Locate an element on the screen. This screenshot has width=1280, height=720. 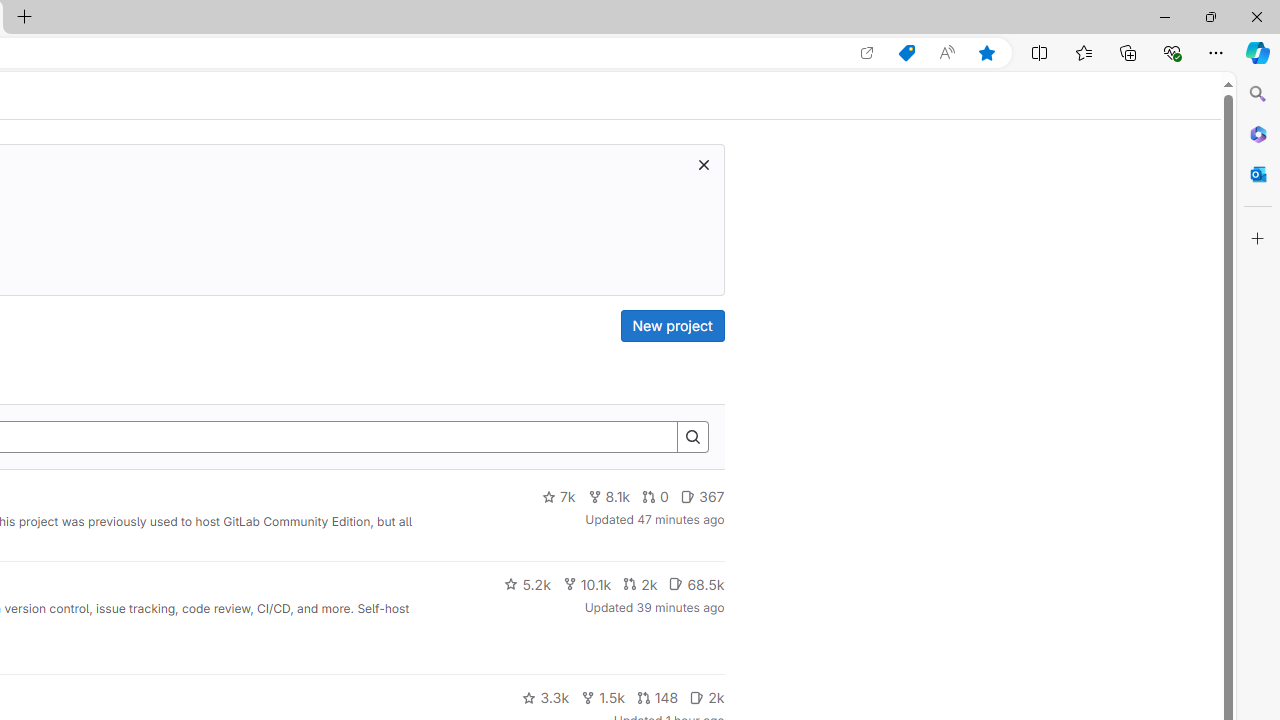
7k is located at coordinates (558, 497).